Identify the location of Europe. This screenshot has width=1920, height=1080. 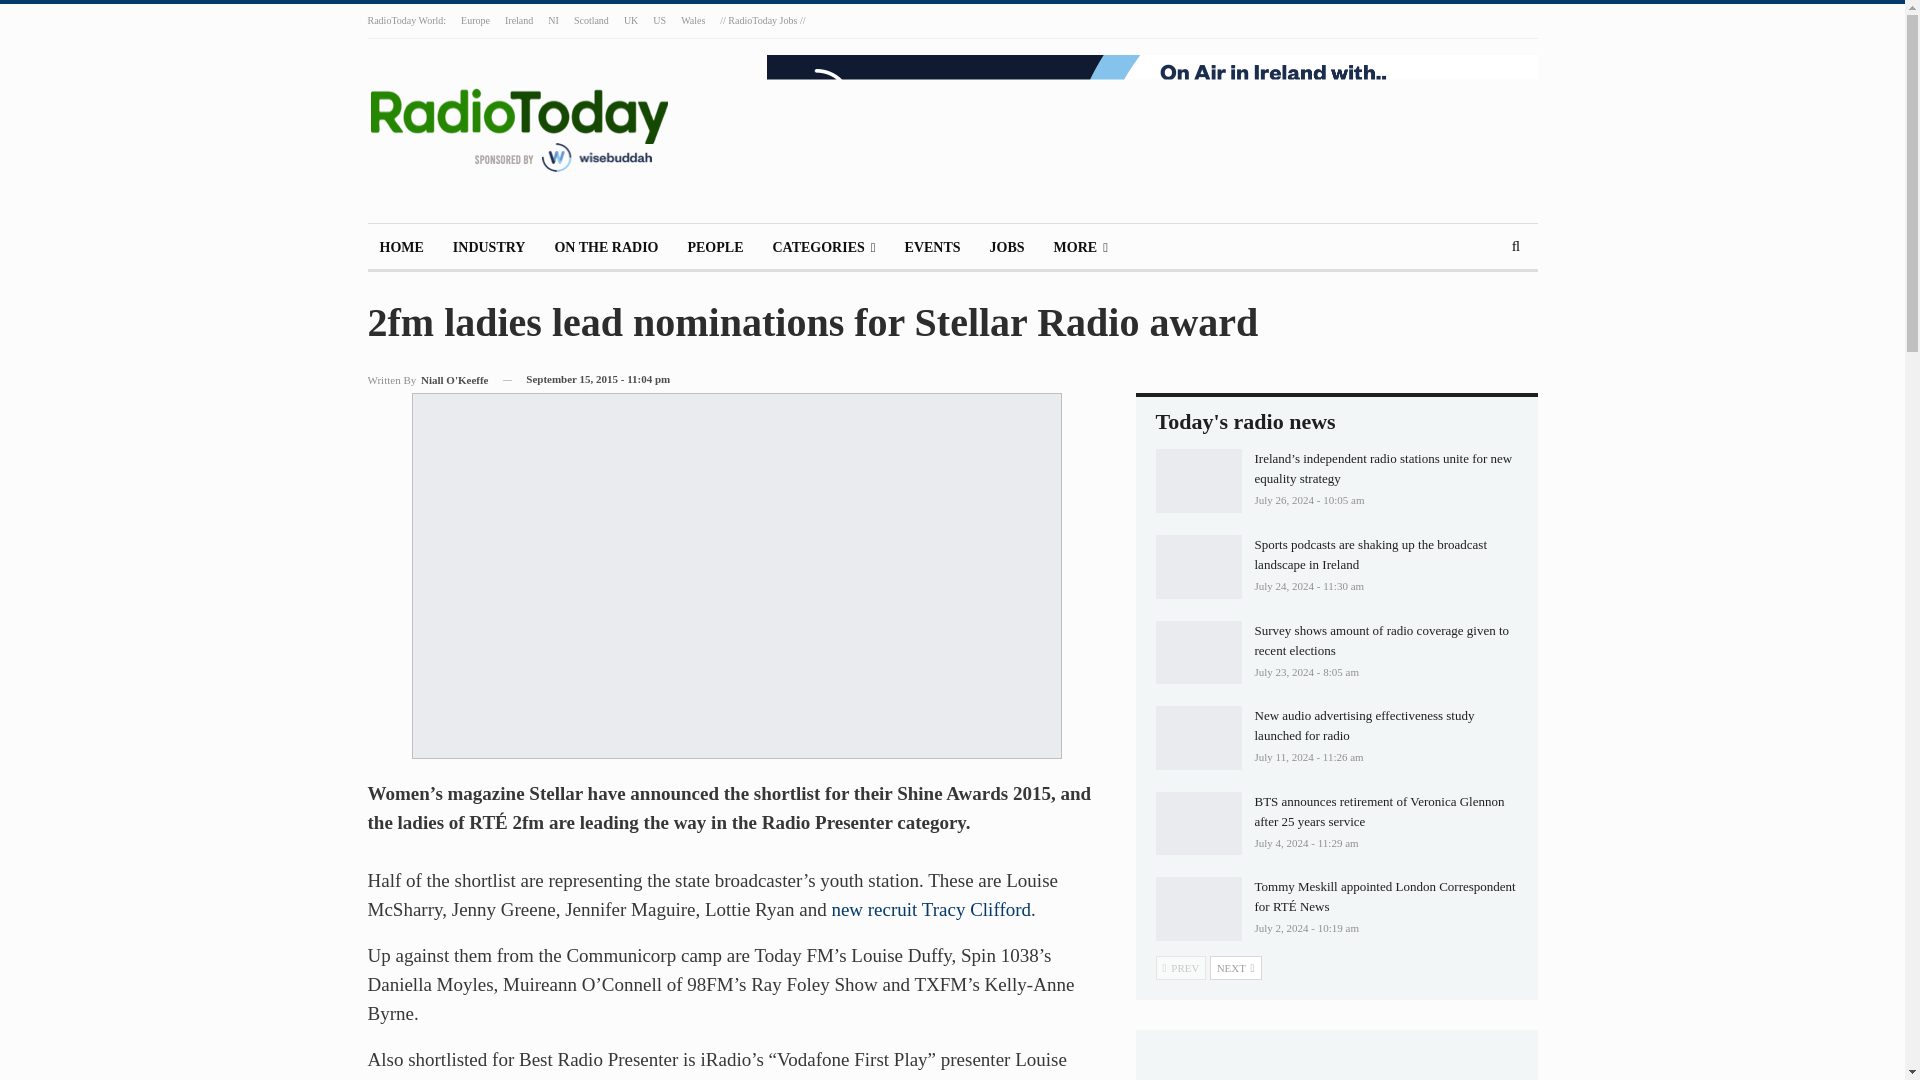
(474, 20).